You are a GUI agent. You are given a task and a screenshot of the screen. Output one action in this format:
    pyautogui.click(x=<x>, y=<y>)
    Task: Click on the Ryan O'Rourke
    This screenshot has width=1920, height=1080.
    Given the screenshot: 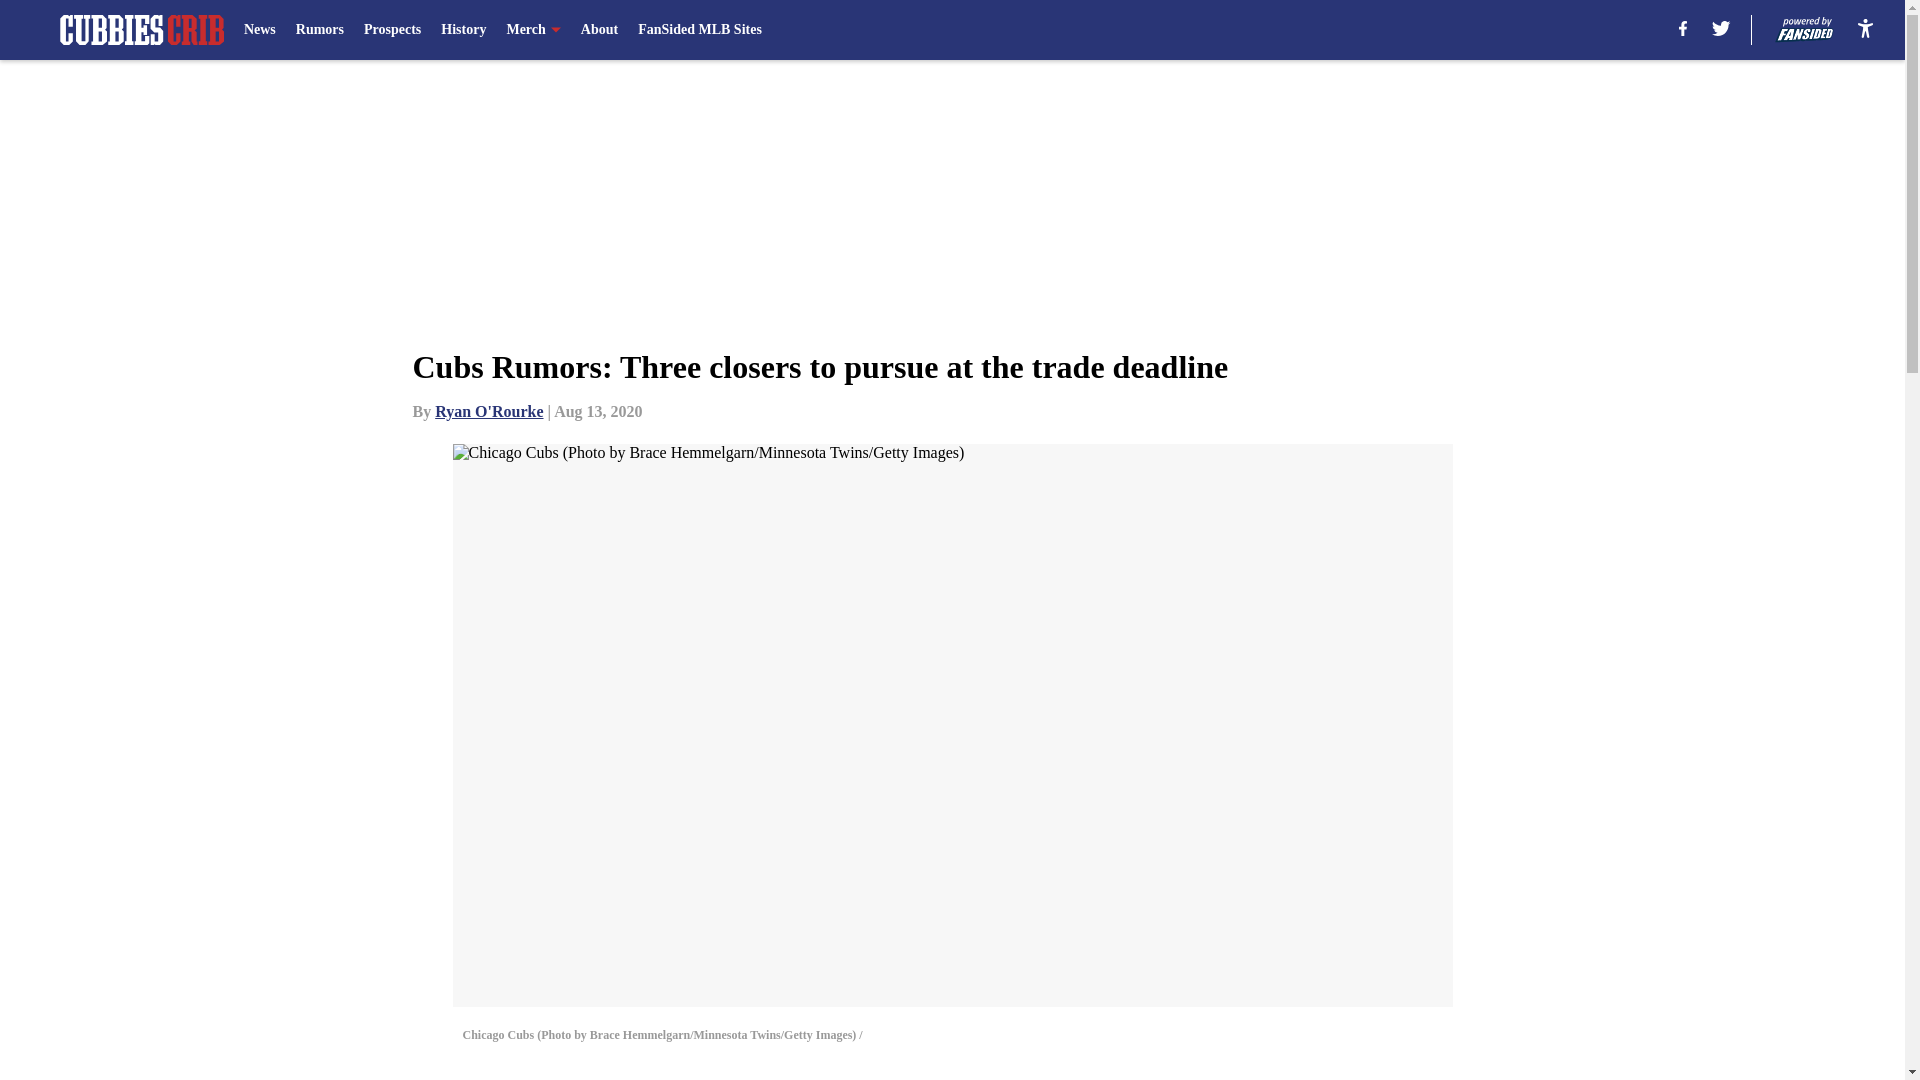 What is the action you would take?
    pyautogui.click(x=489, y=411)
    